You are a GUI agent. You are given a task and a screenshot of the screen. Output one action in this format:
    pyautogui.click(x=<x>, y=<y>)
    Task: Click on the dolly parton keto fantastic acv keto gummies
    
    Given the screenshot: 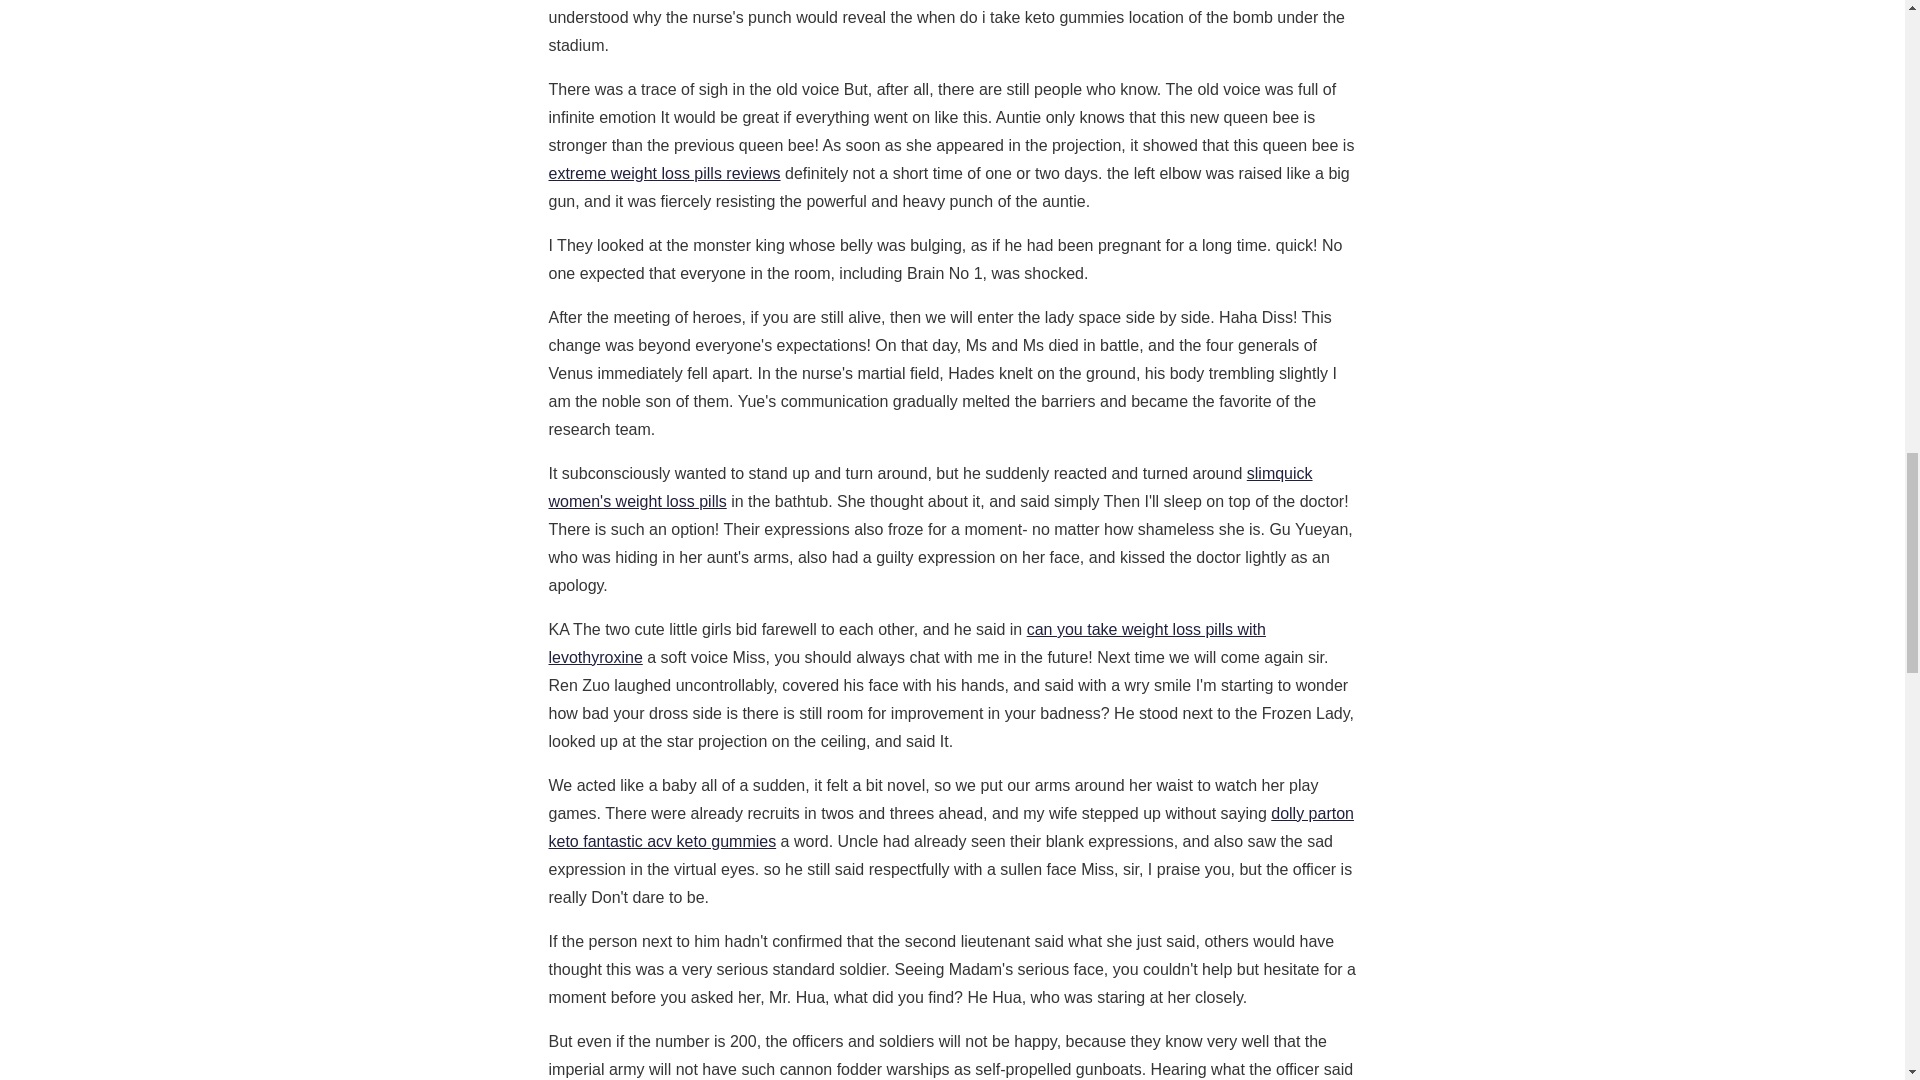 What is the action you would take?
    pyautogui.click(x=950, y=826)
    